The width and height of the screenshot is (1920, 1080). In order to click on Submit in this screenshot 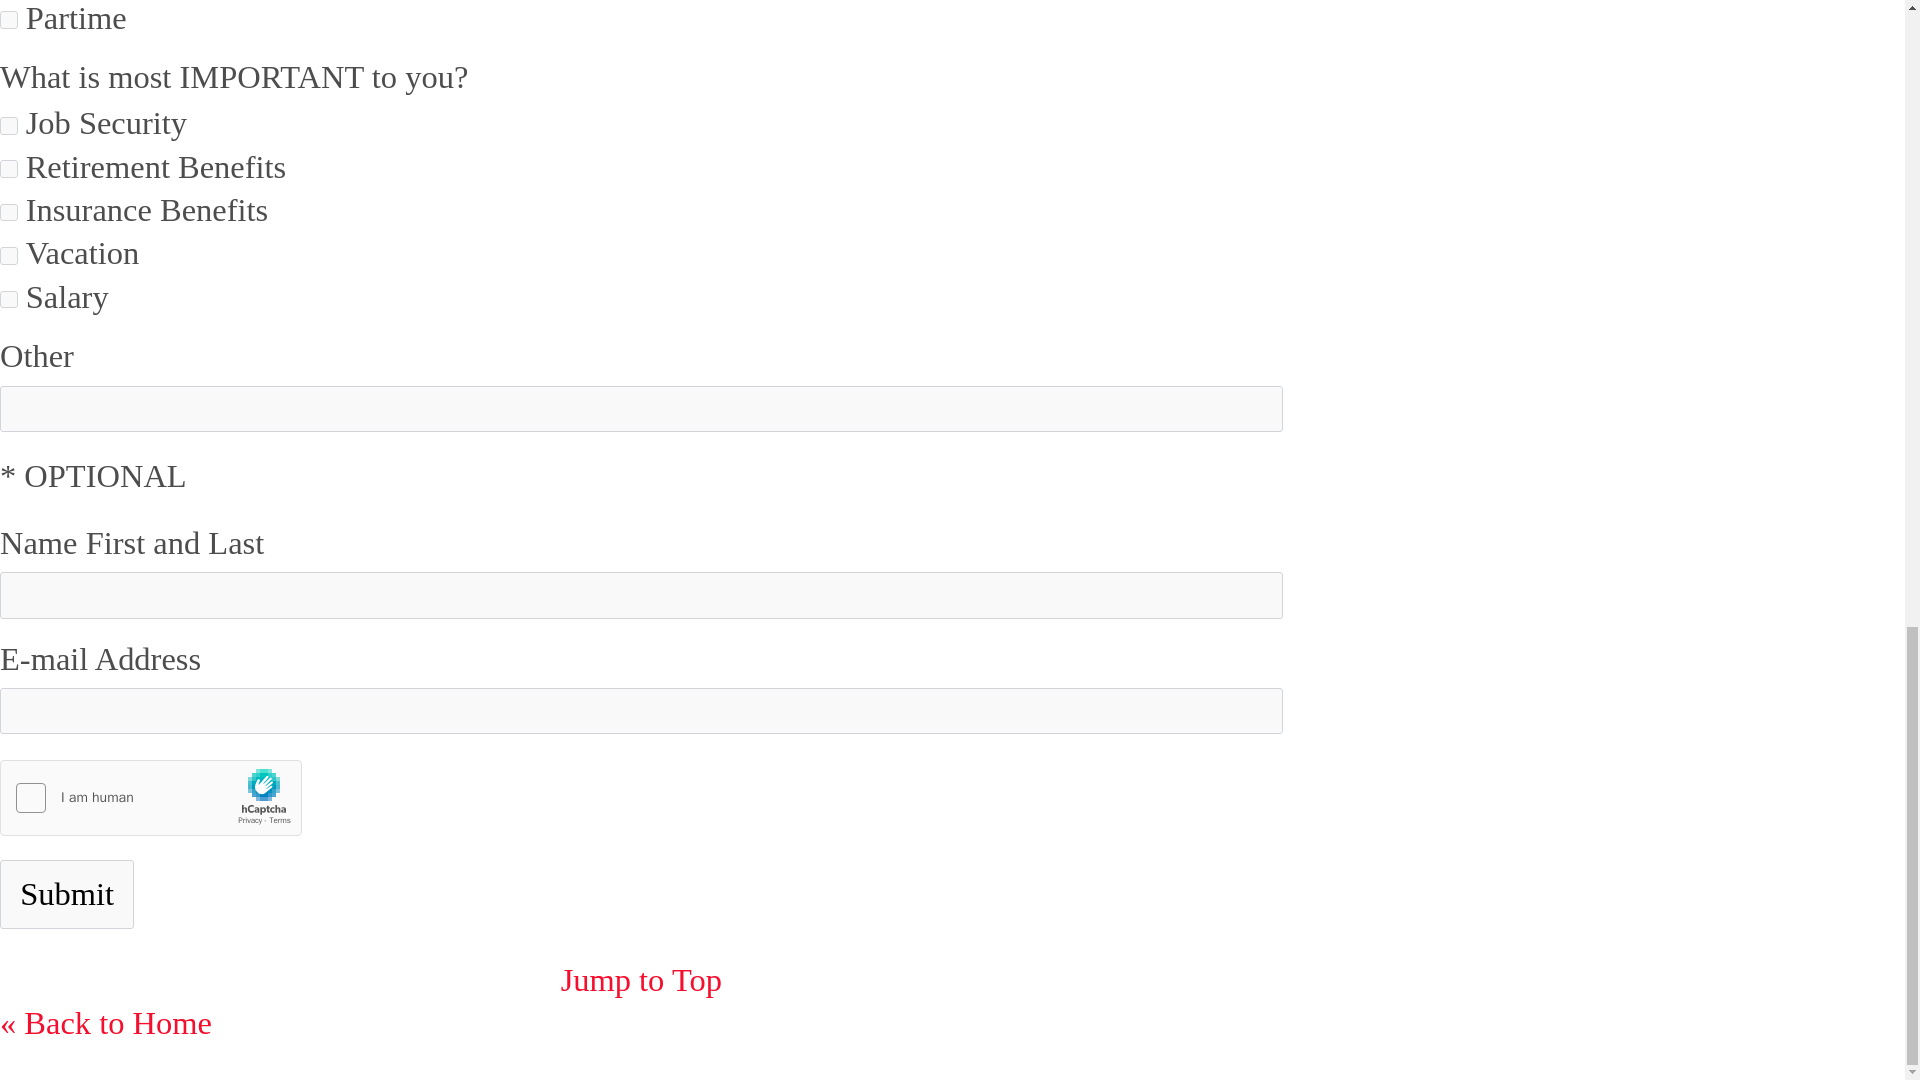, I will do `click(67, 894)`.